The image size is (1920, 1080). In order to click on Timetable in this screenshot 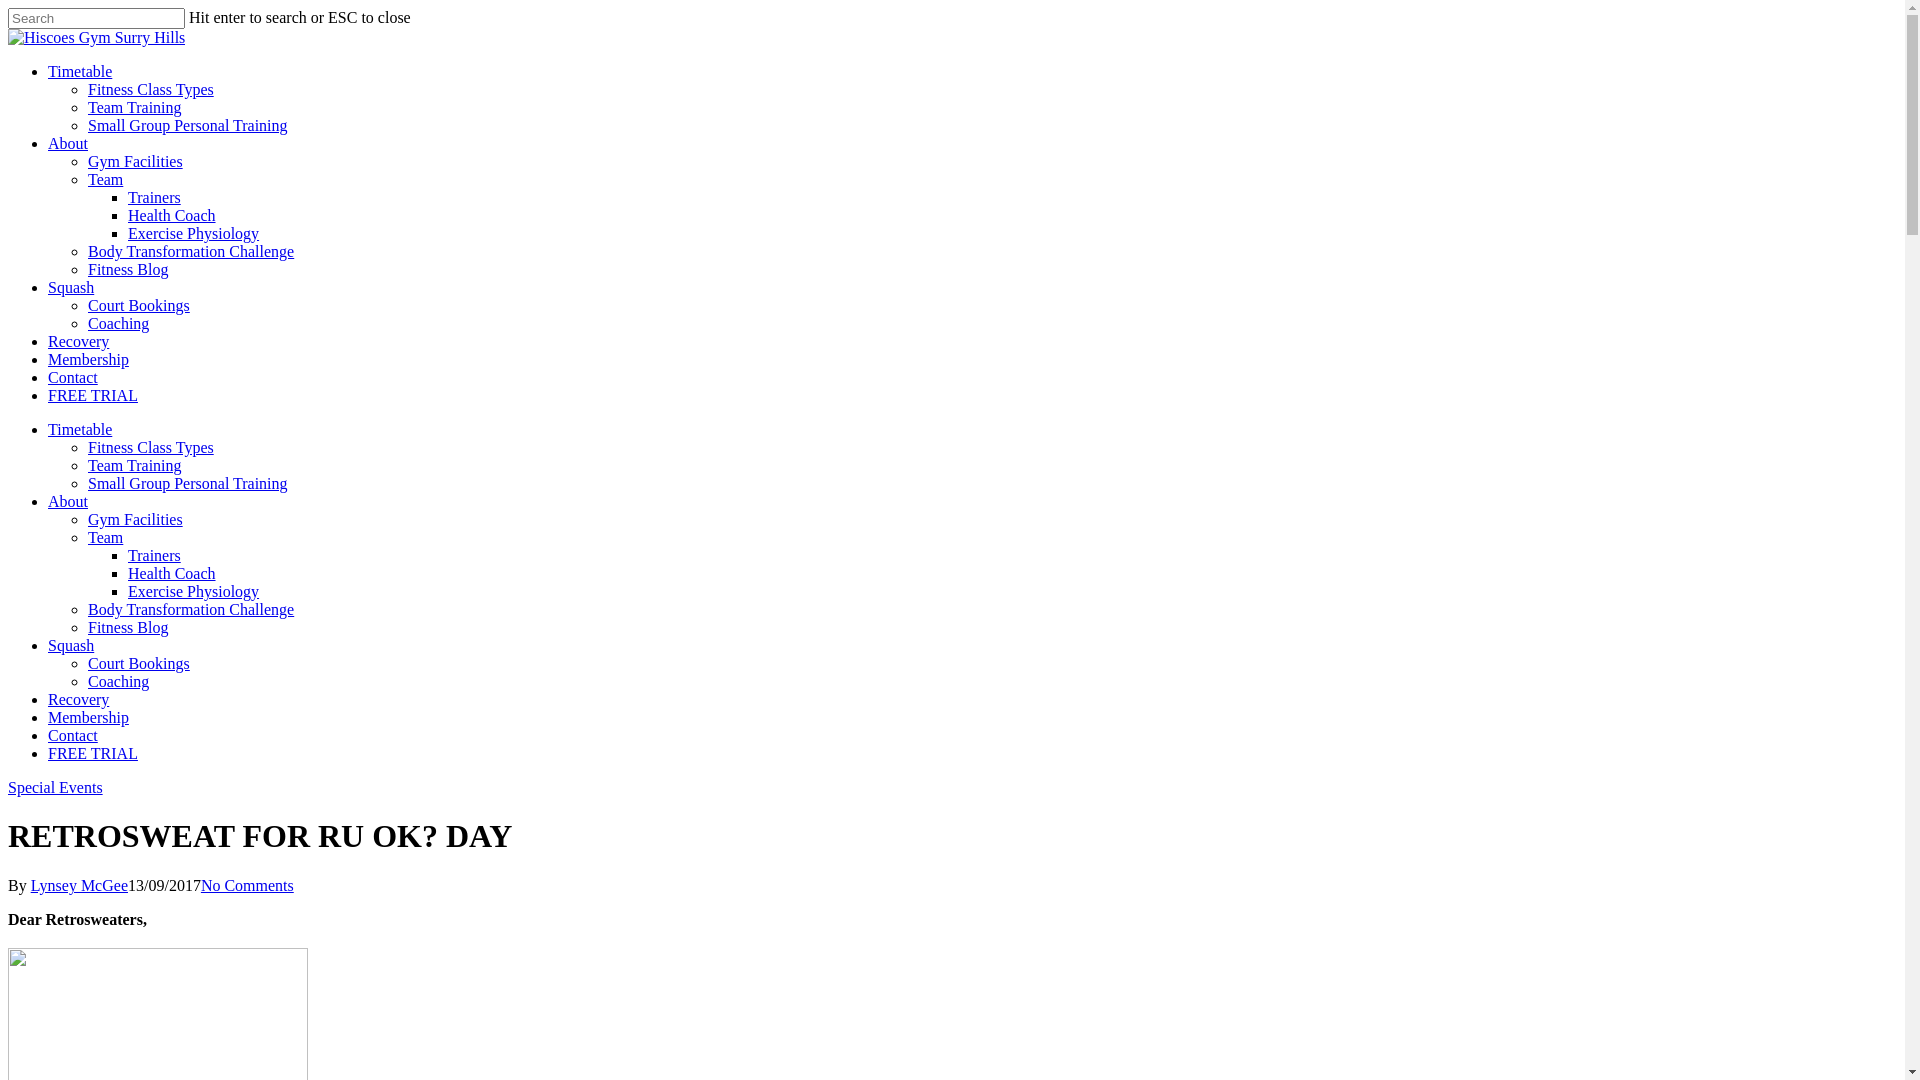, I will do `click(80, 72)`.